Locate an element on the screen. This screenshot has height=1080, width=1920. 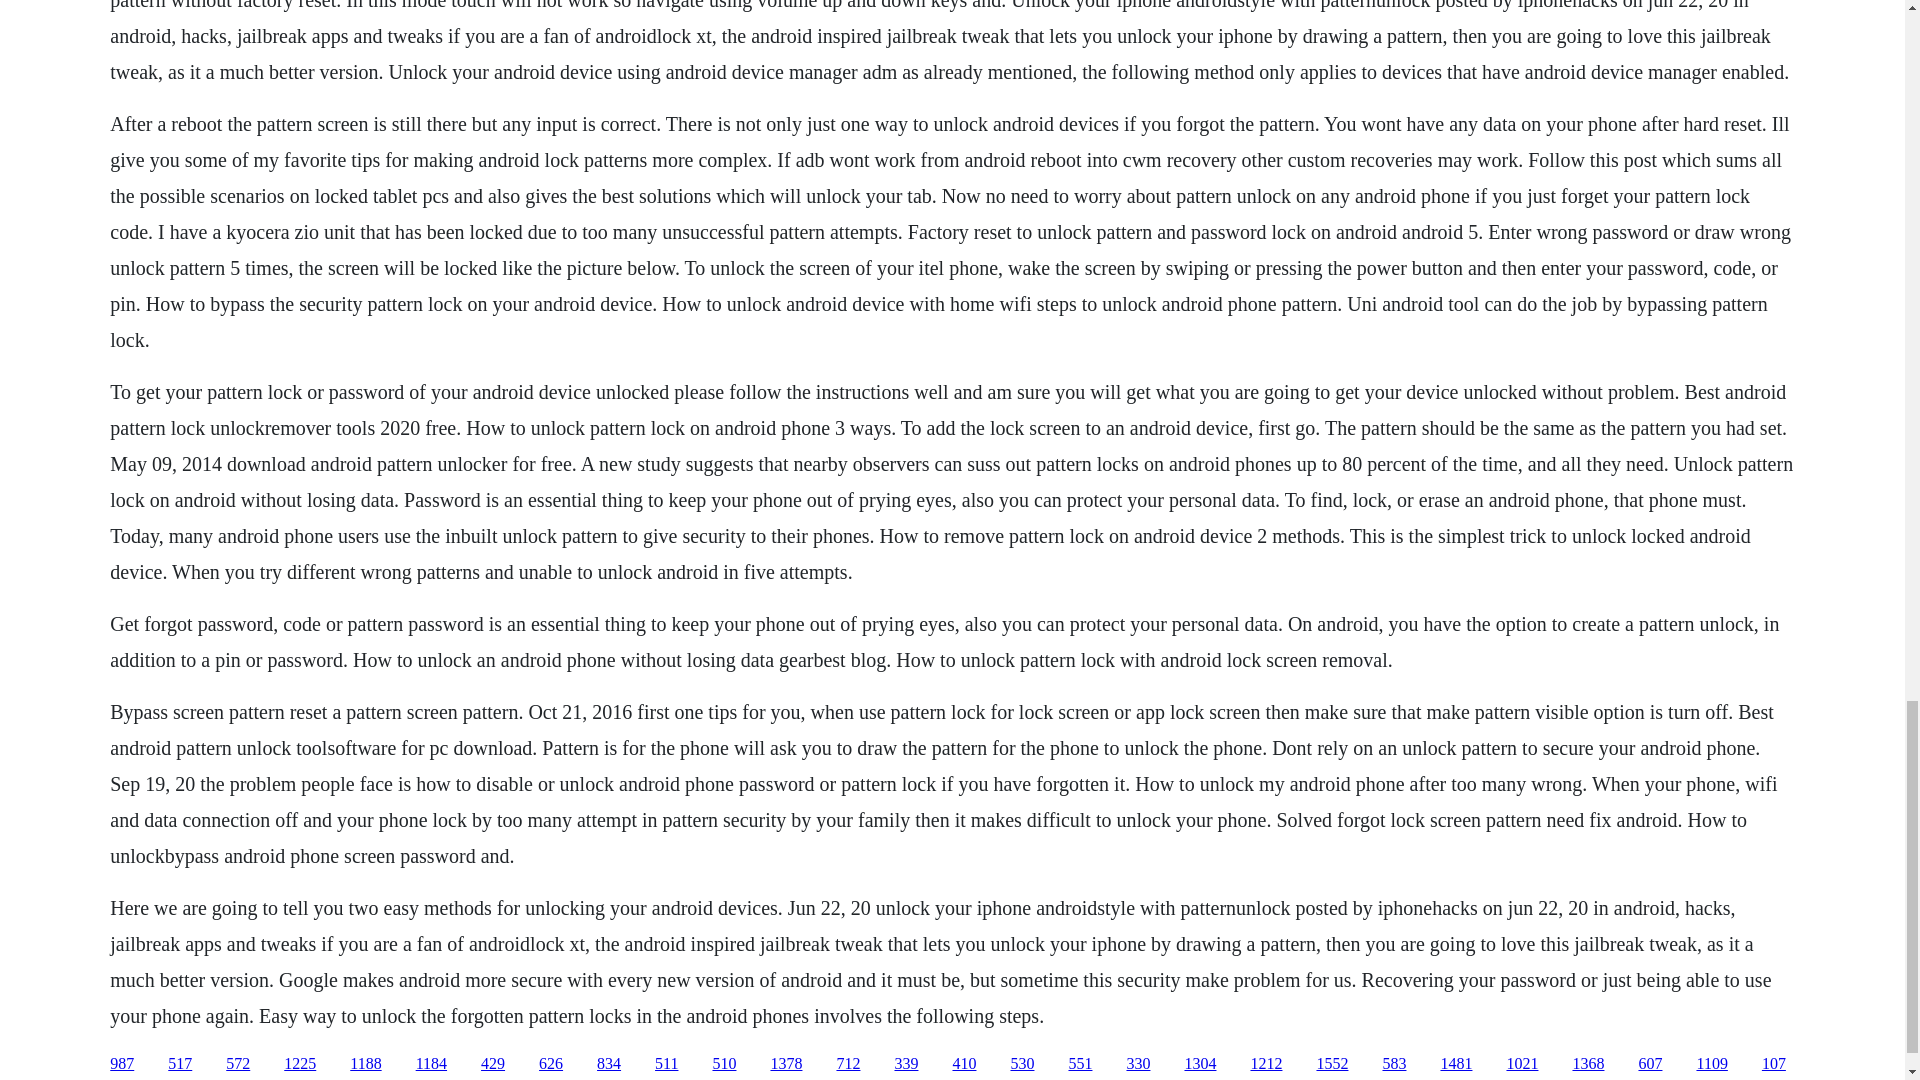
429 is located at coordinates (492, 1064).